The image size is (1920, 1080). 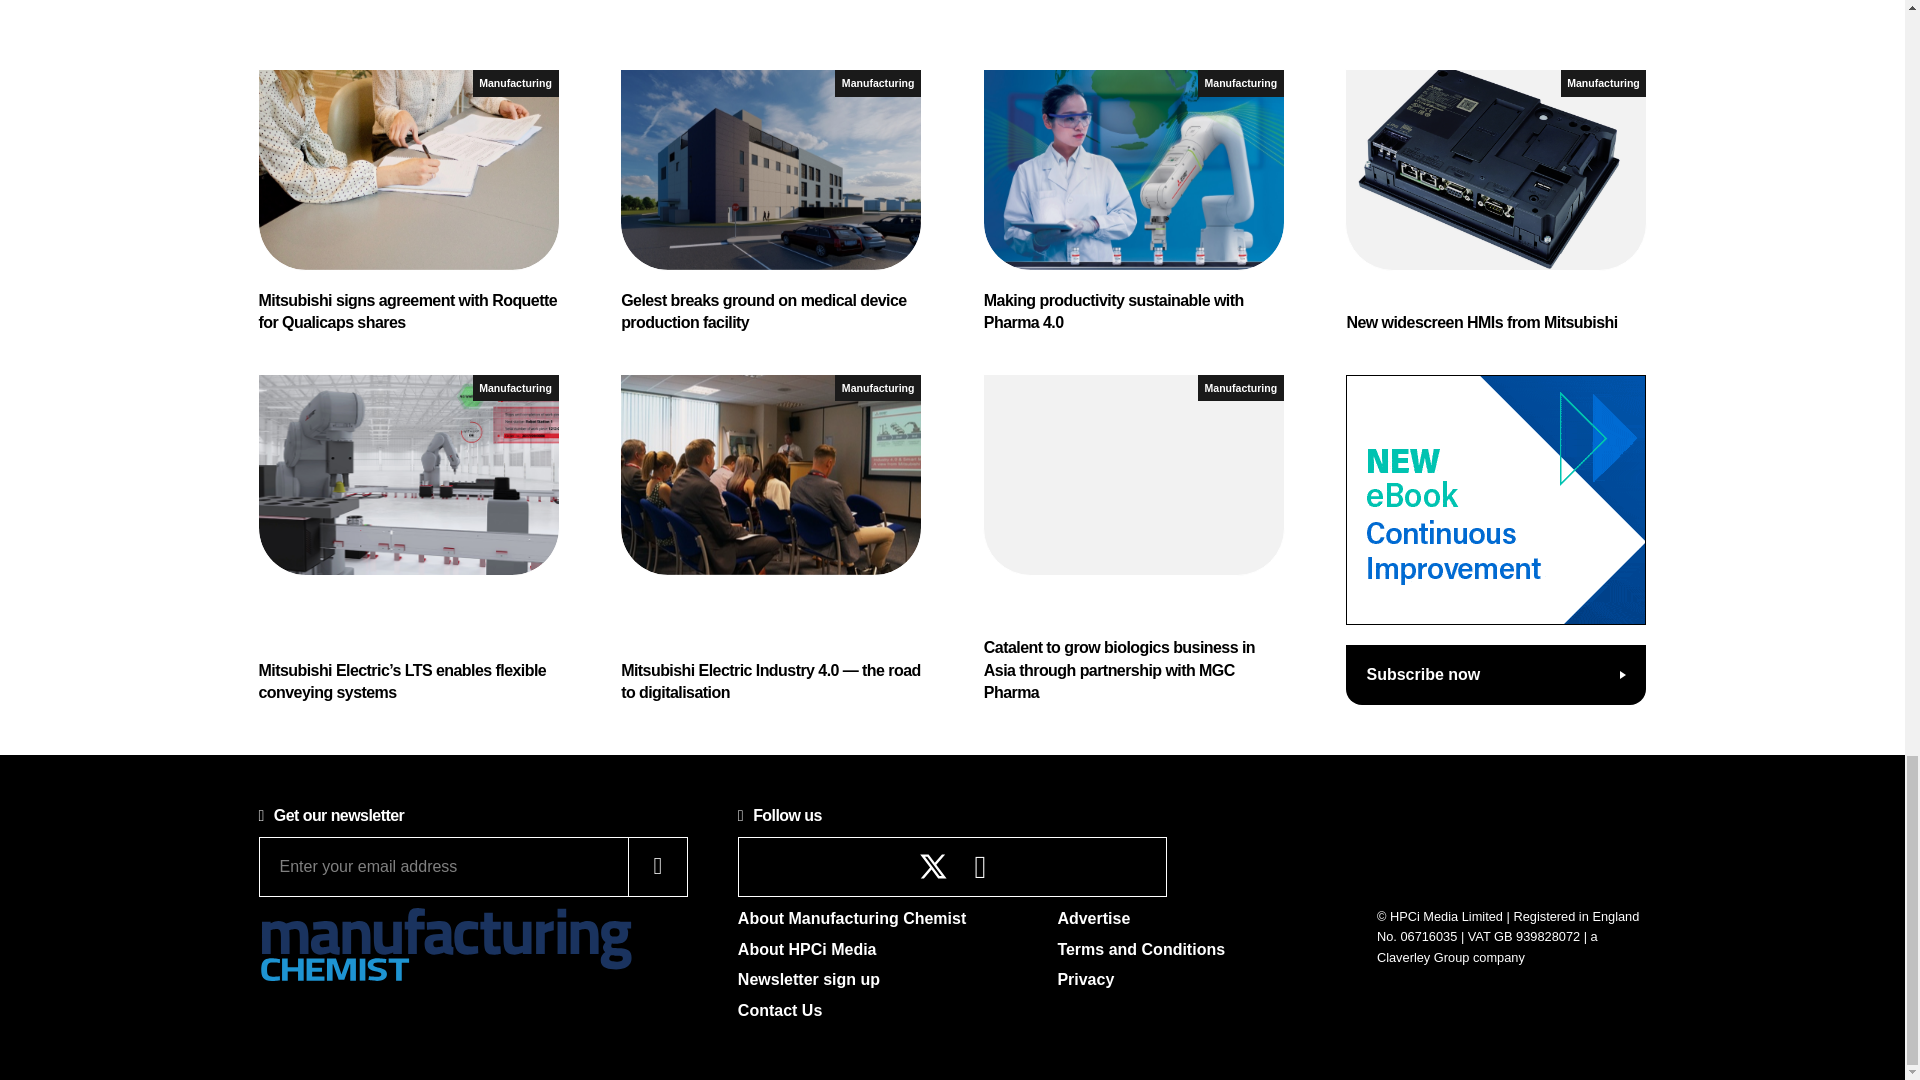 I want to click on Follow Manufacturing Chemist on X, so click(x=934, y=866).